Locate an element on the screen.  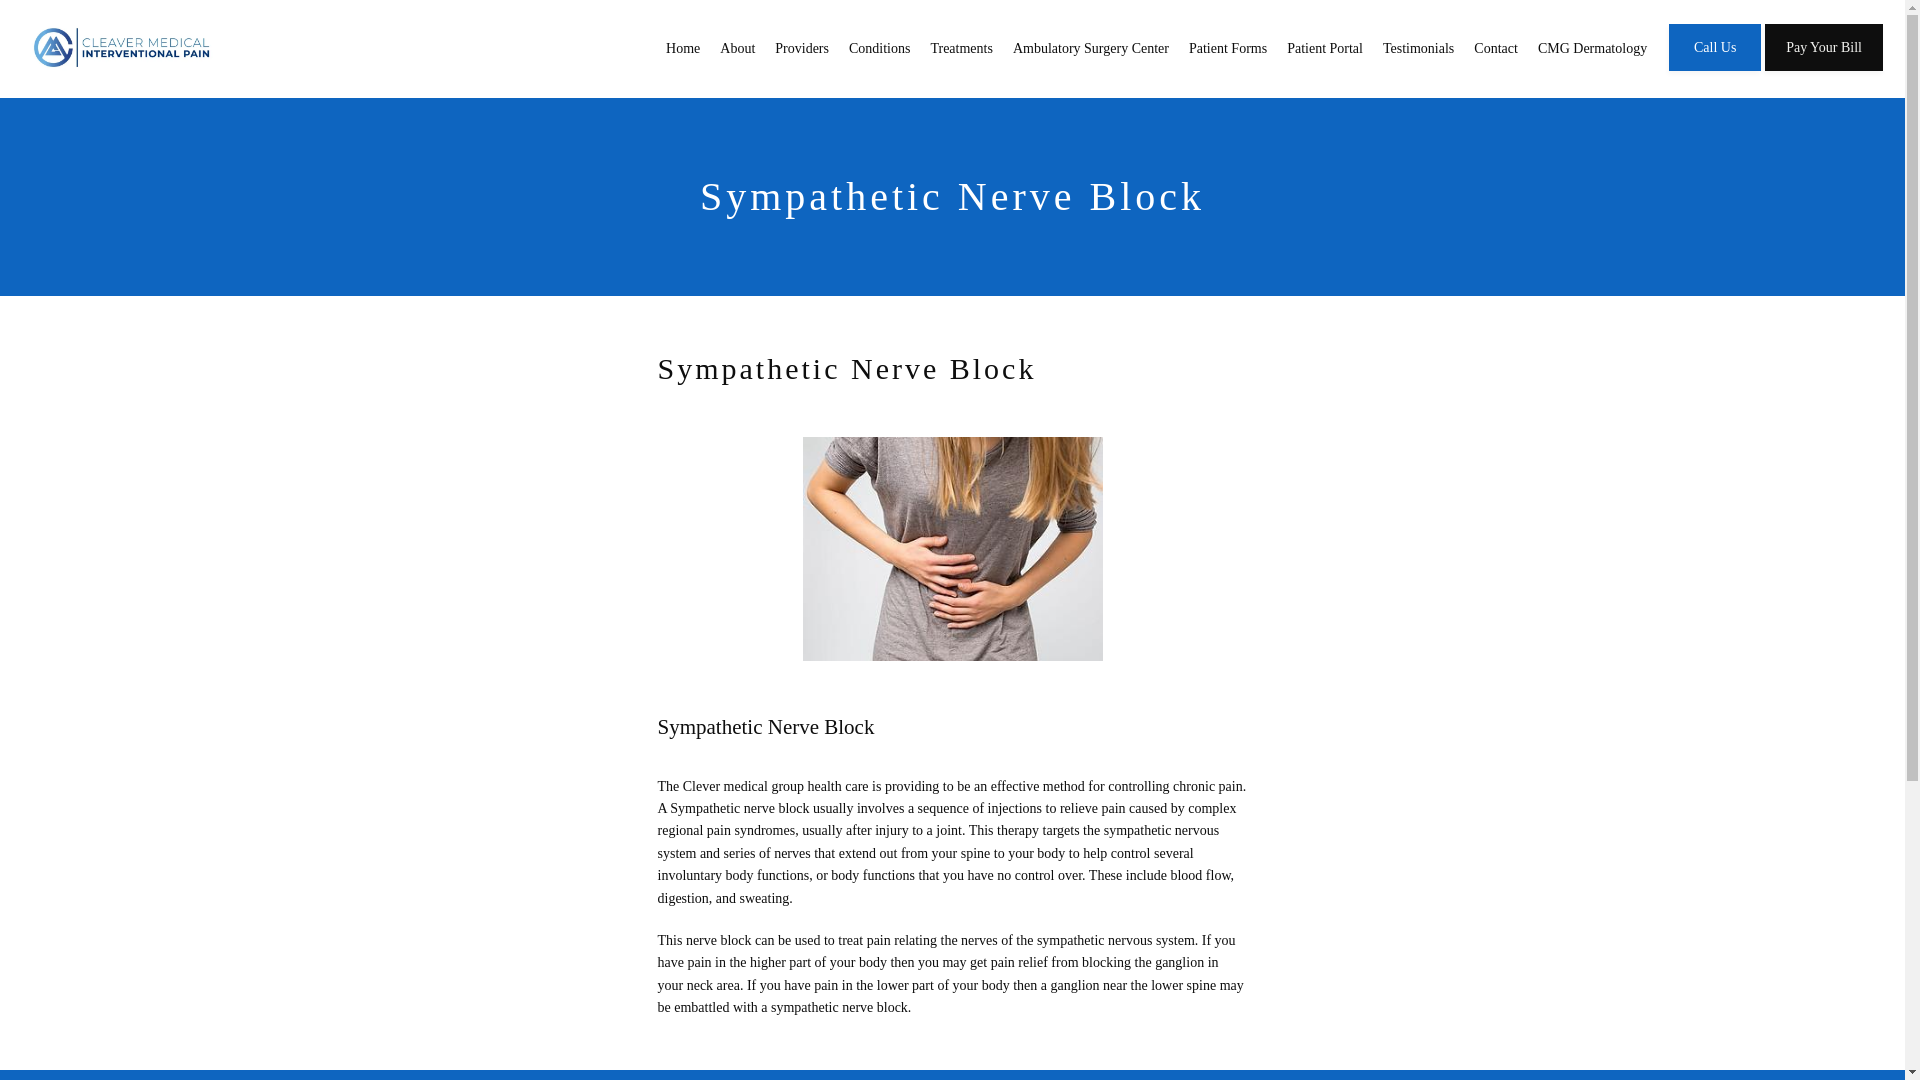
Call Us is located at coordinates (1714, 68).